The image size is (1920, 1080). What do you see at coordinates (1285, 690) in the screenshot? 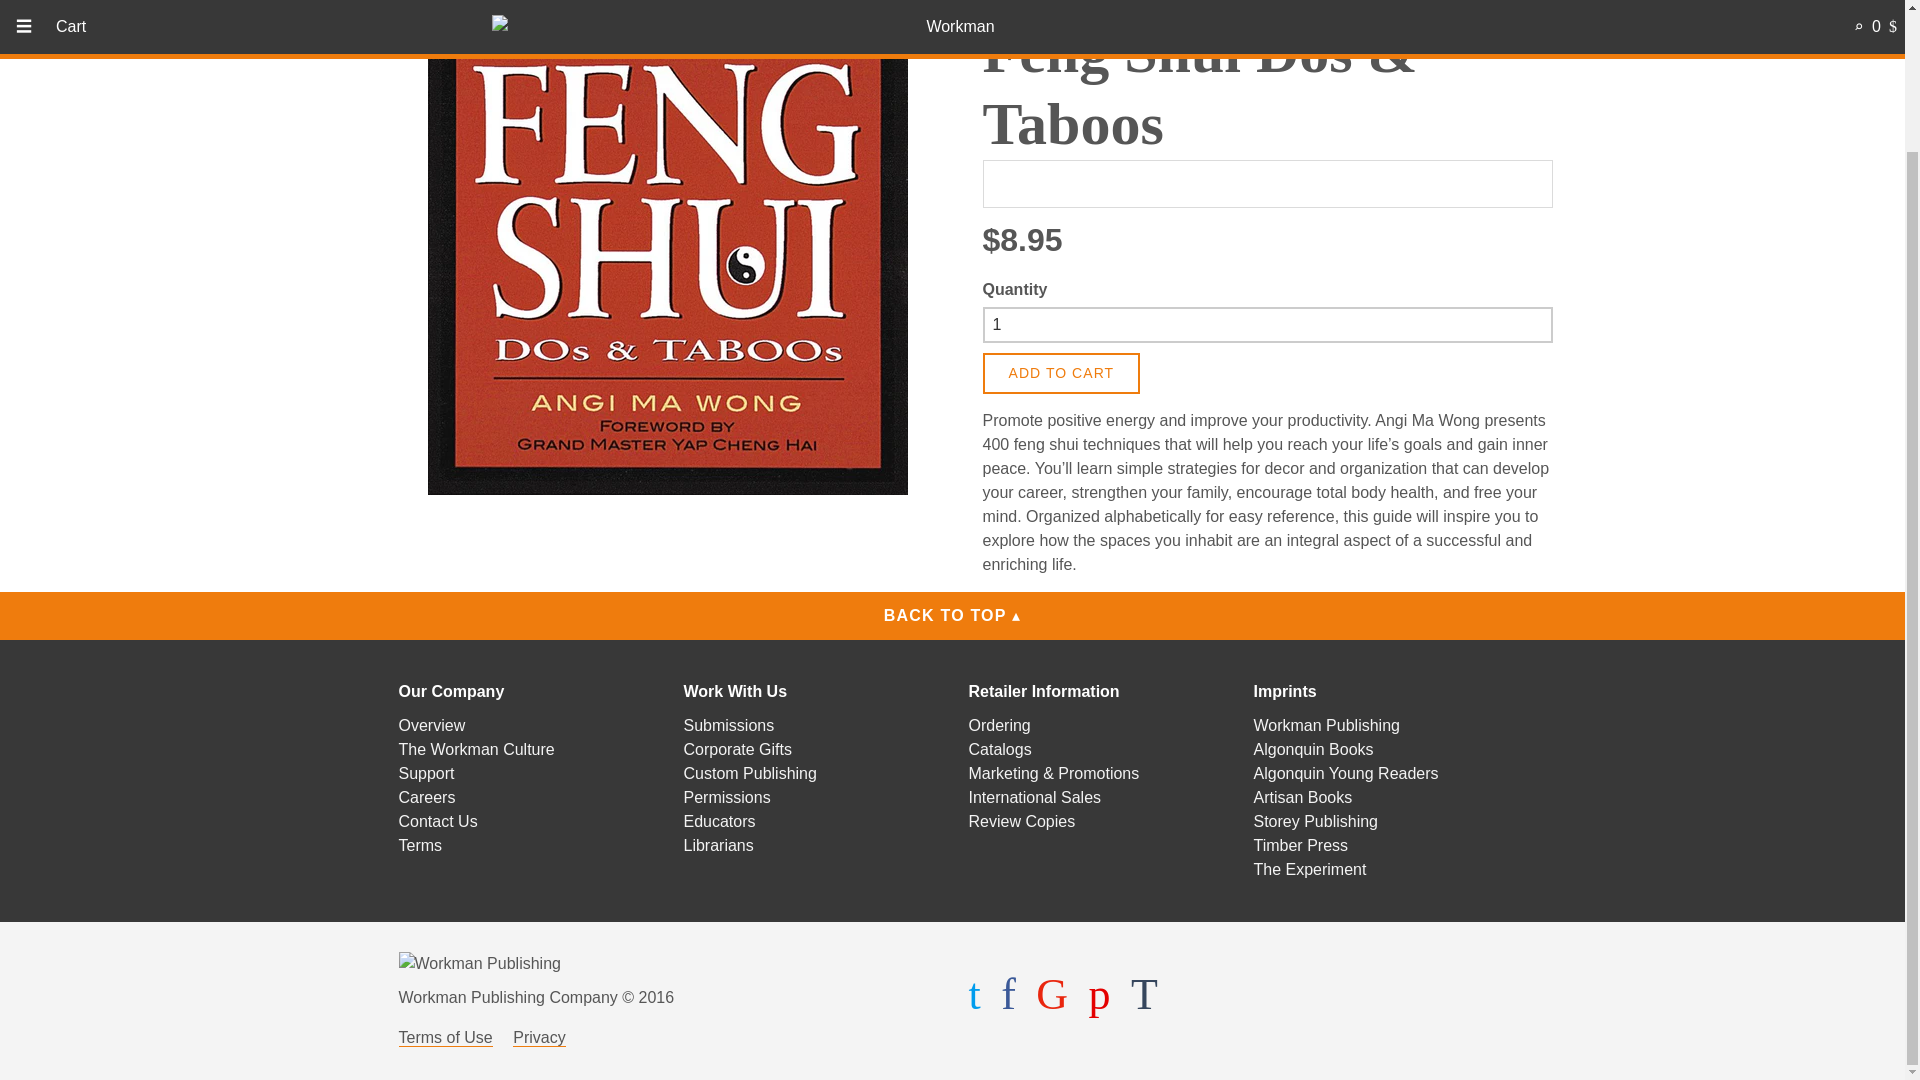
I see `Imprints` at bounding box center [1285, 690].